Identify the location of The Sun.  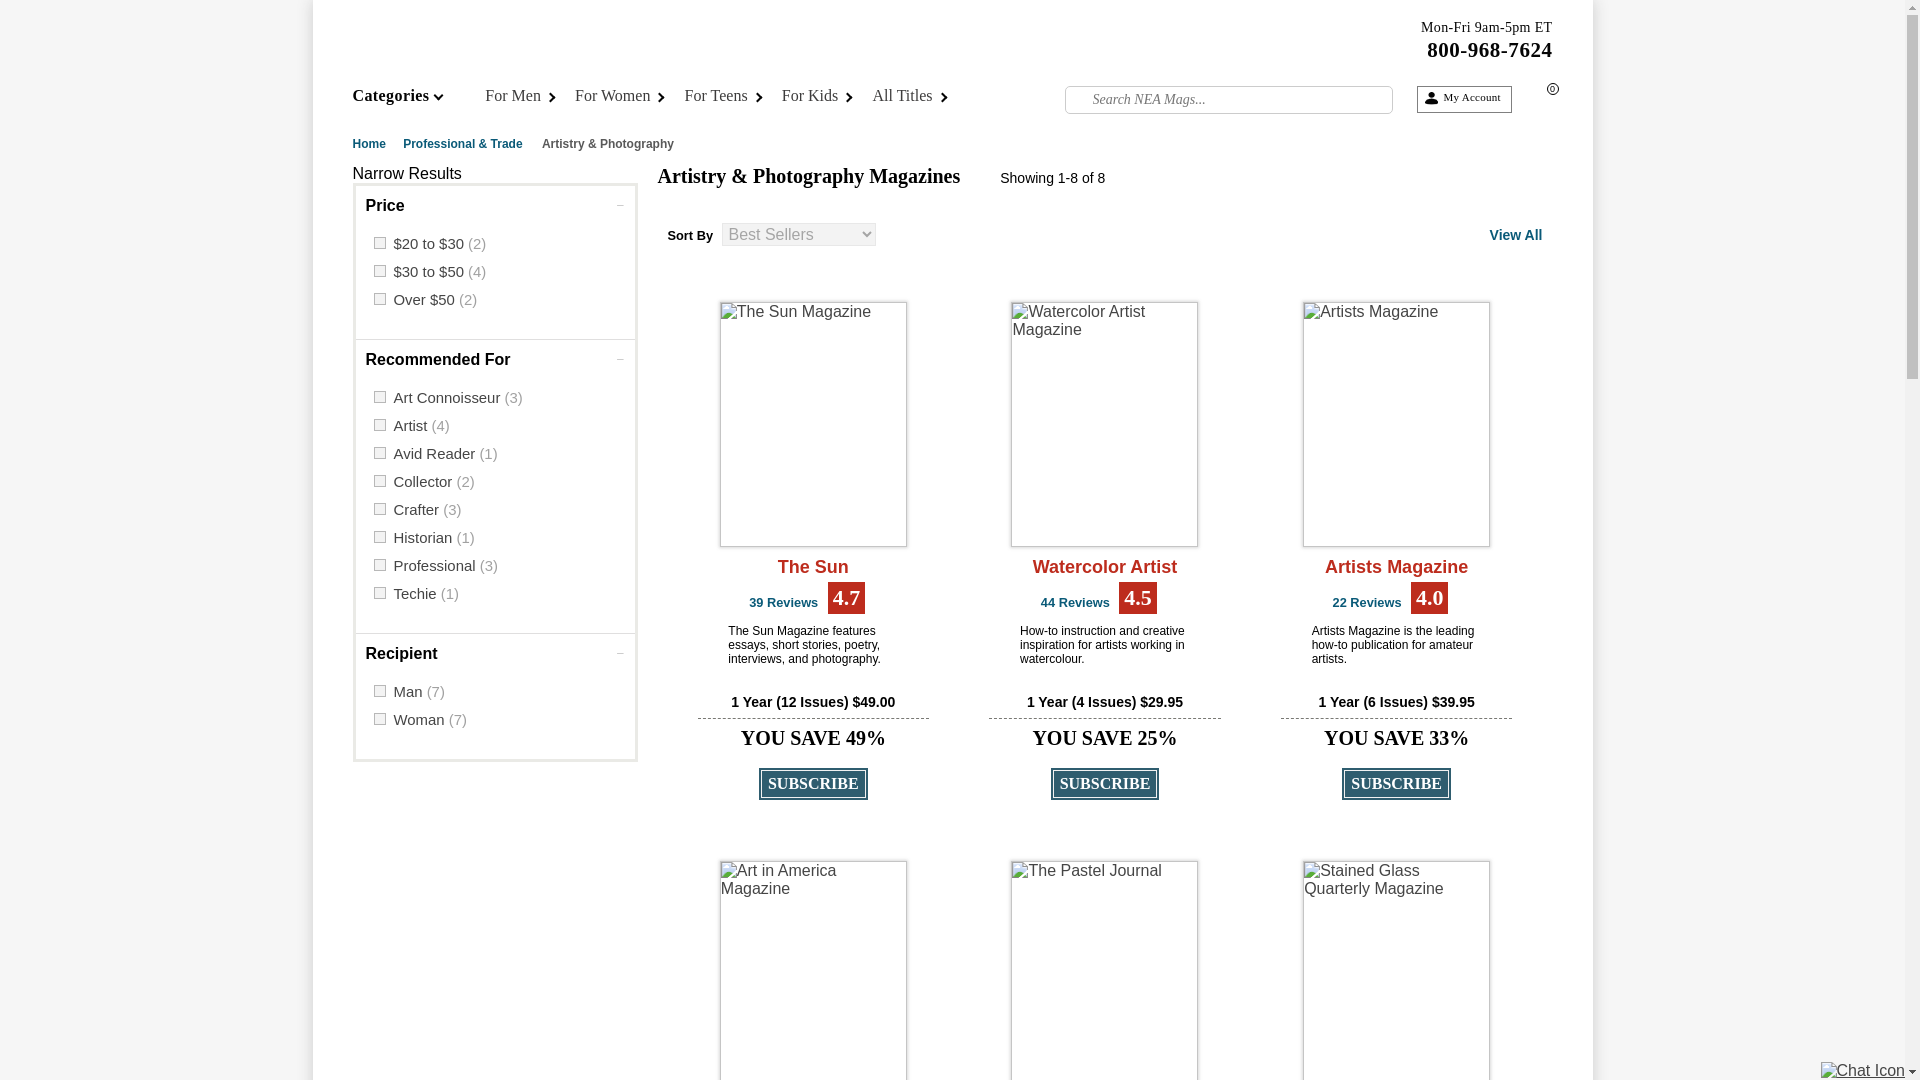
(814, 424).